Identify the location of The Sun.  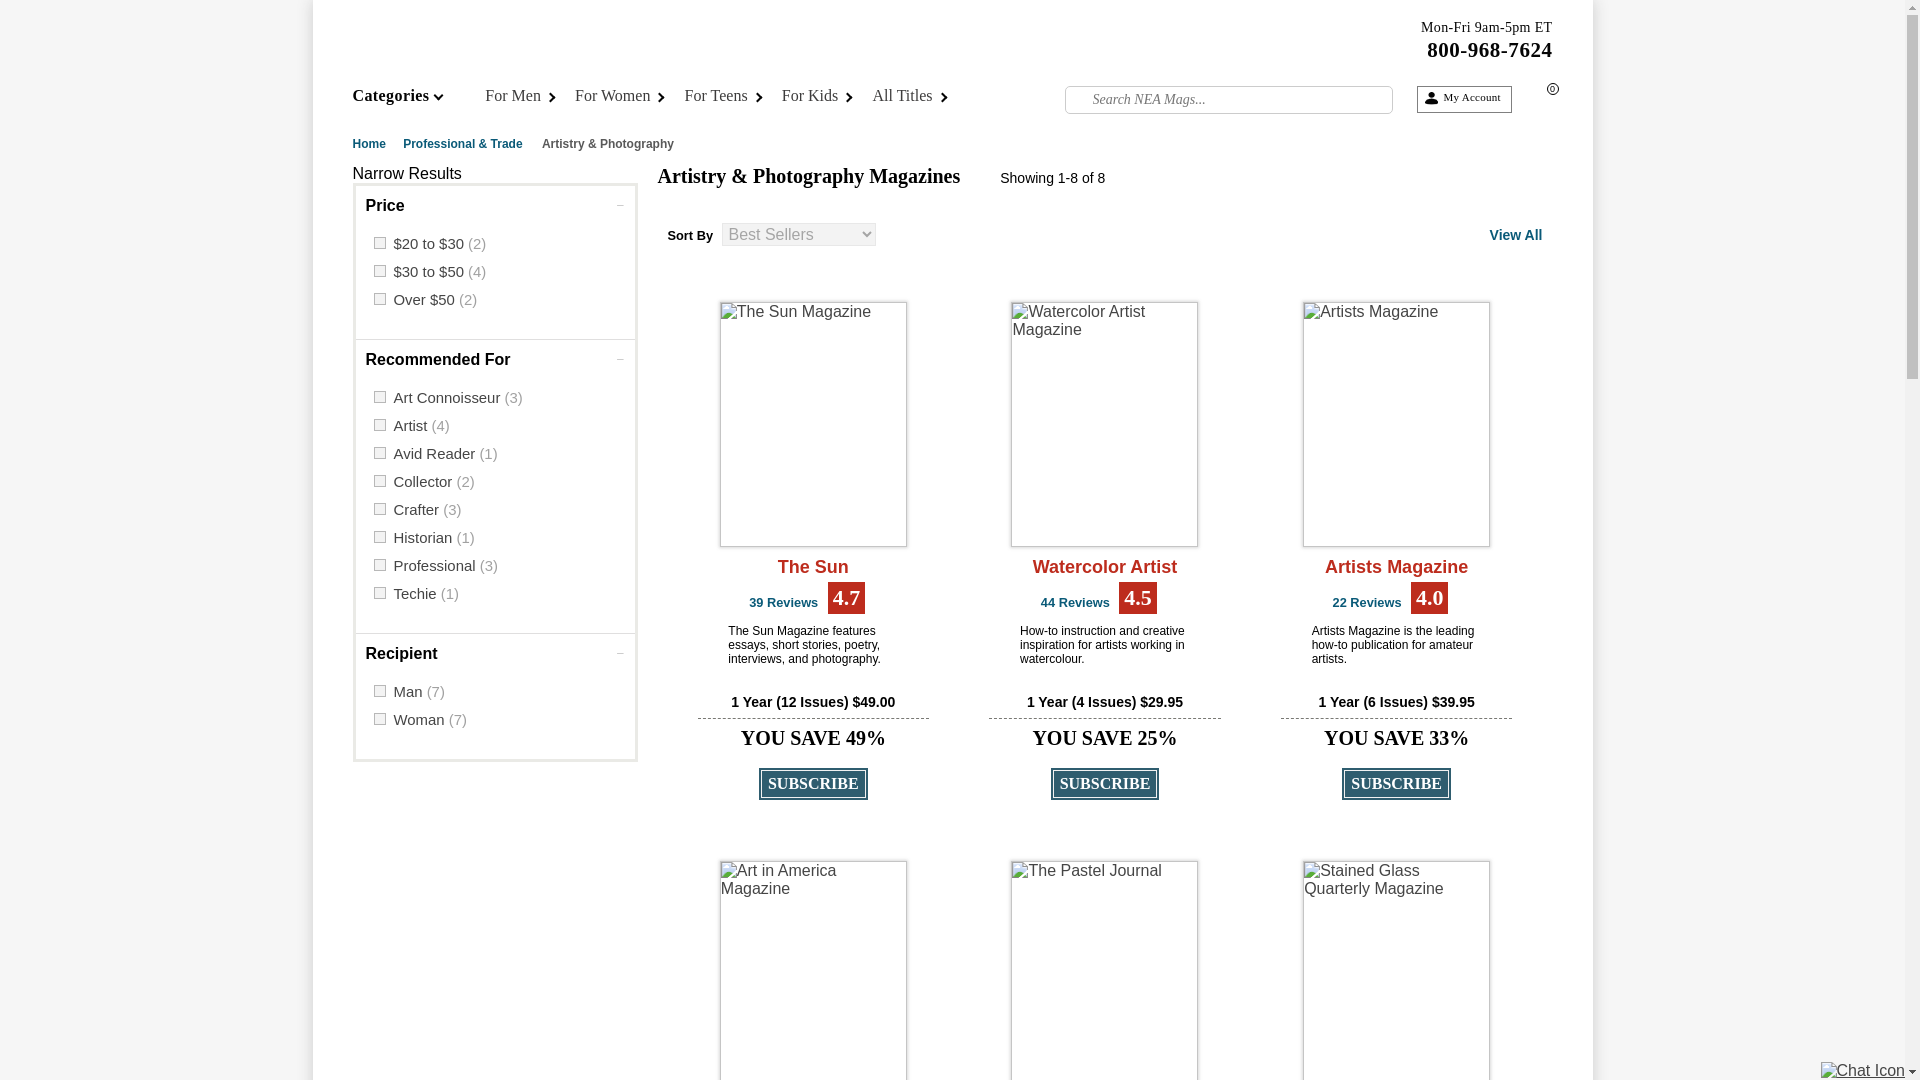
(814, 424).